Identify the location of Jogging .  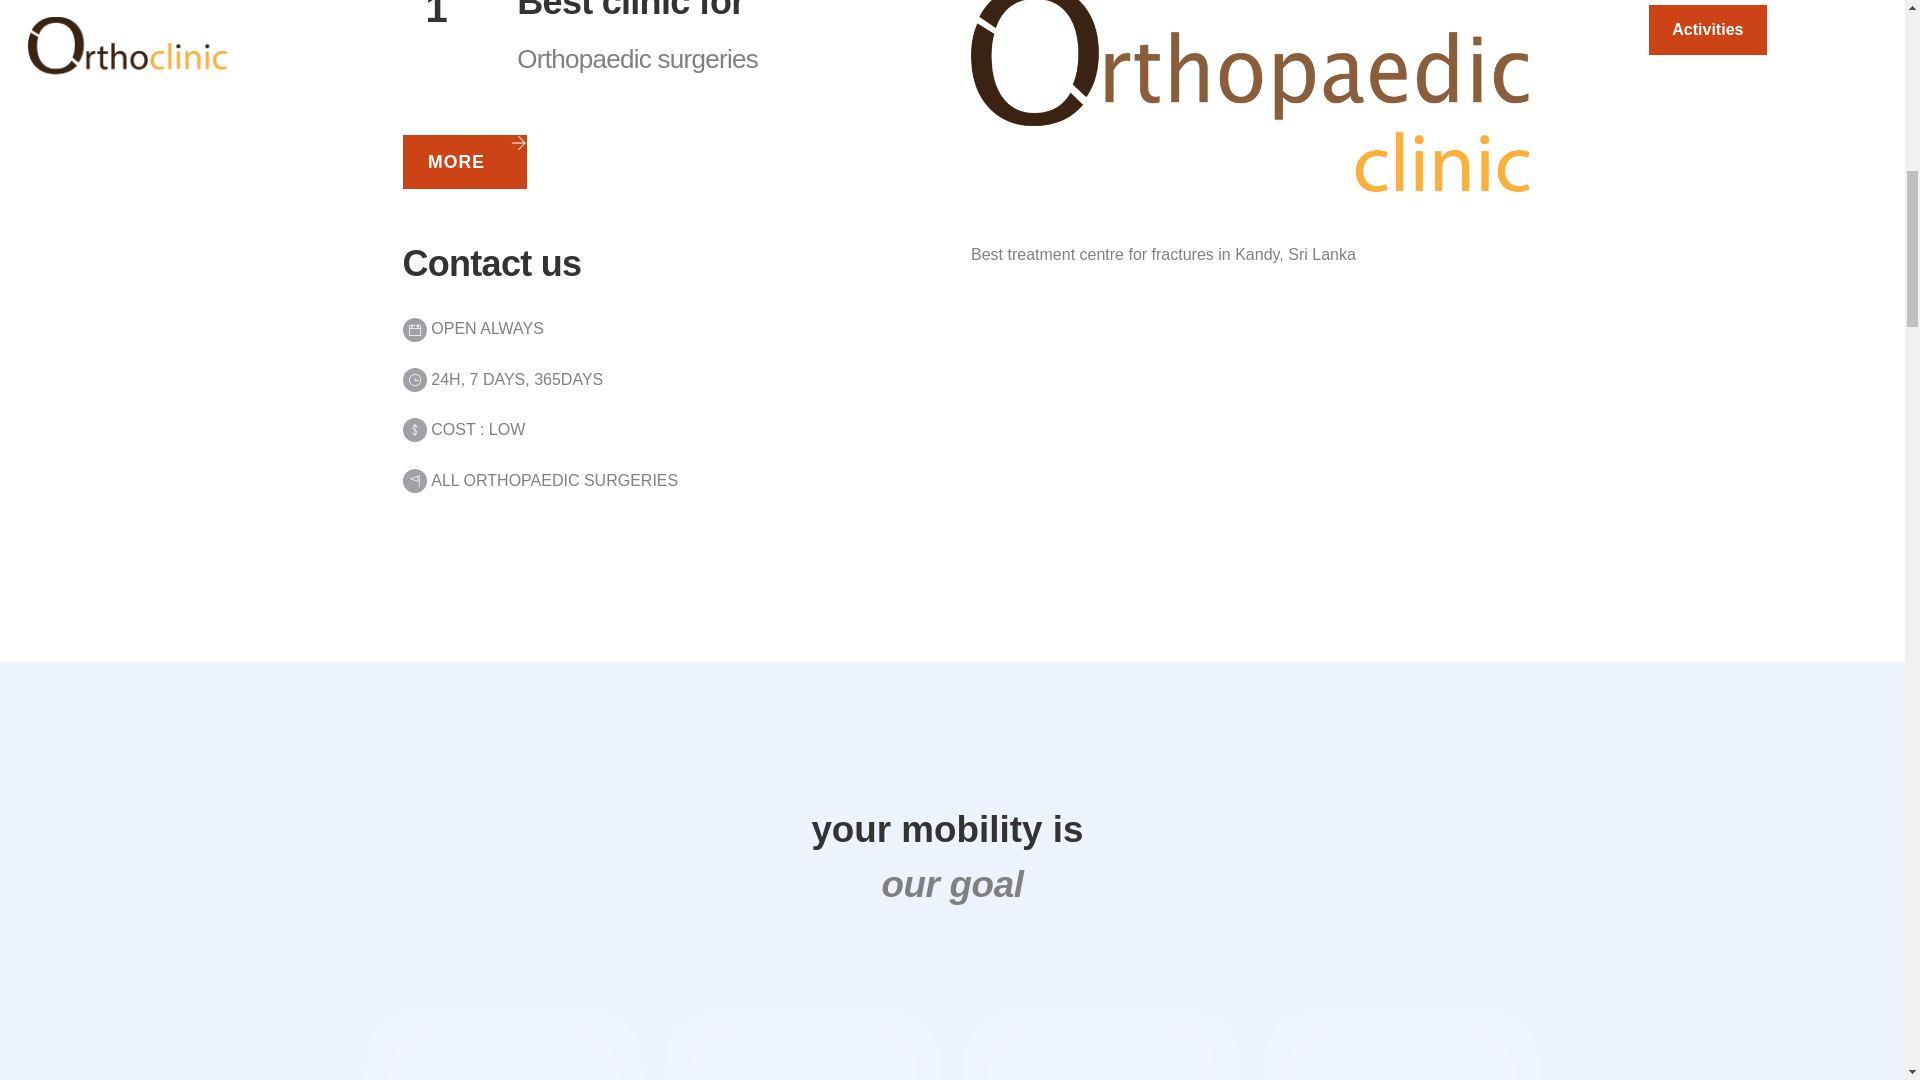
(502, 1050).